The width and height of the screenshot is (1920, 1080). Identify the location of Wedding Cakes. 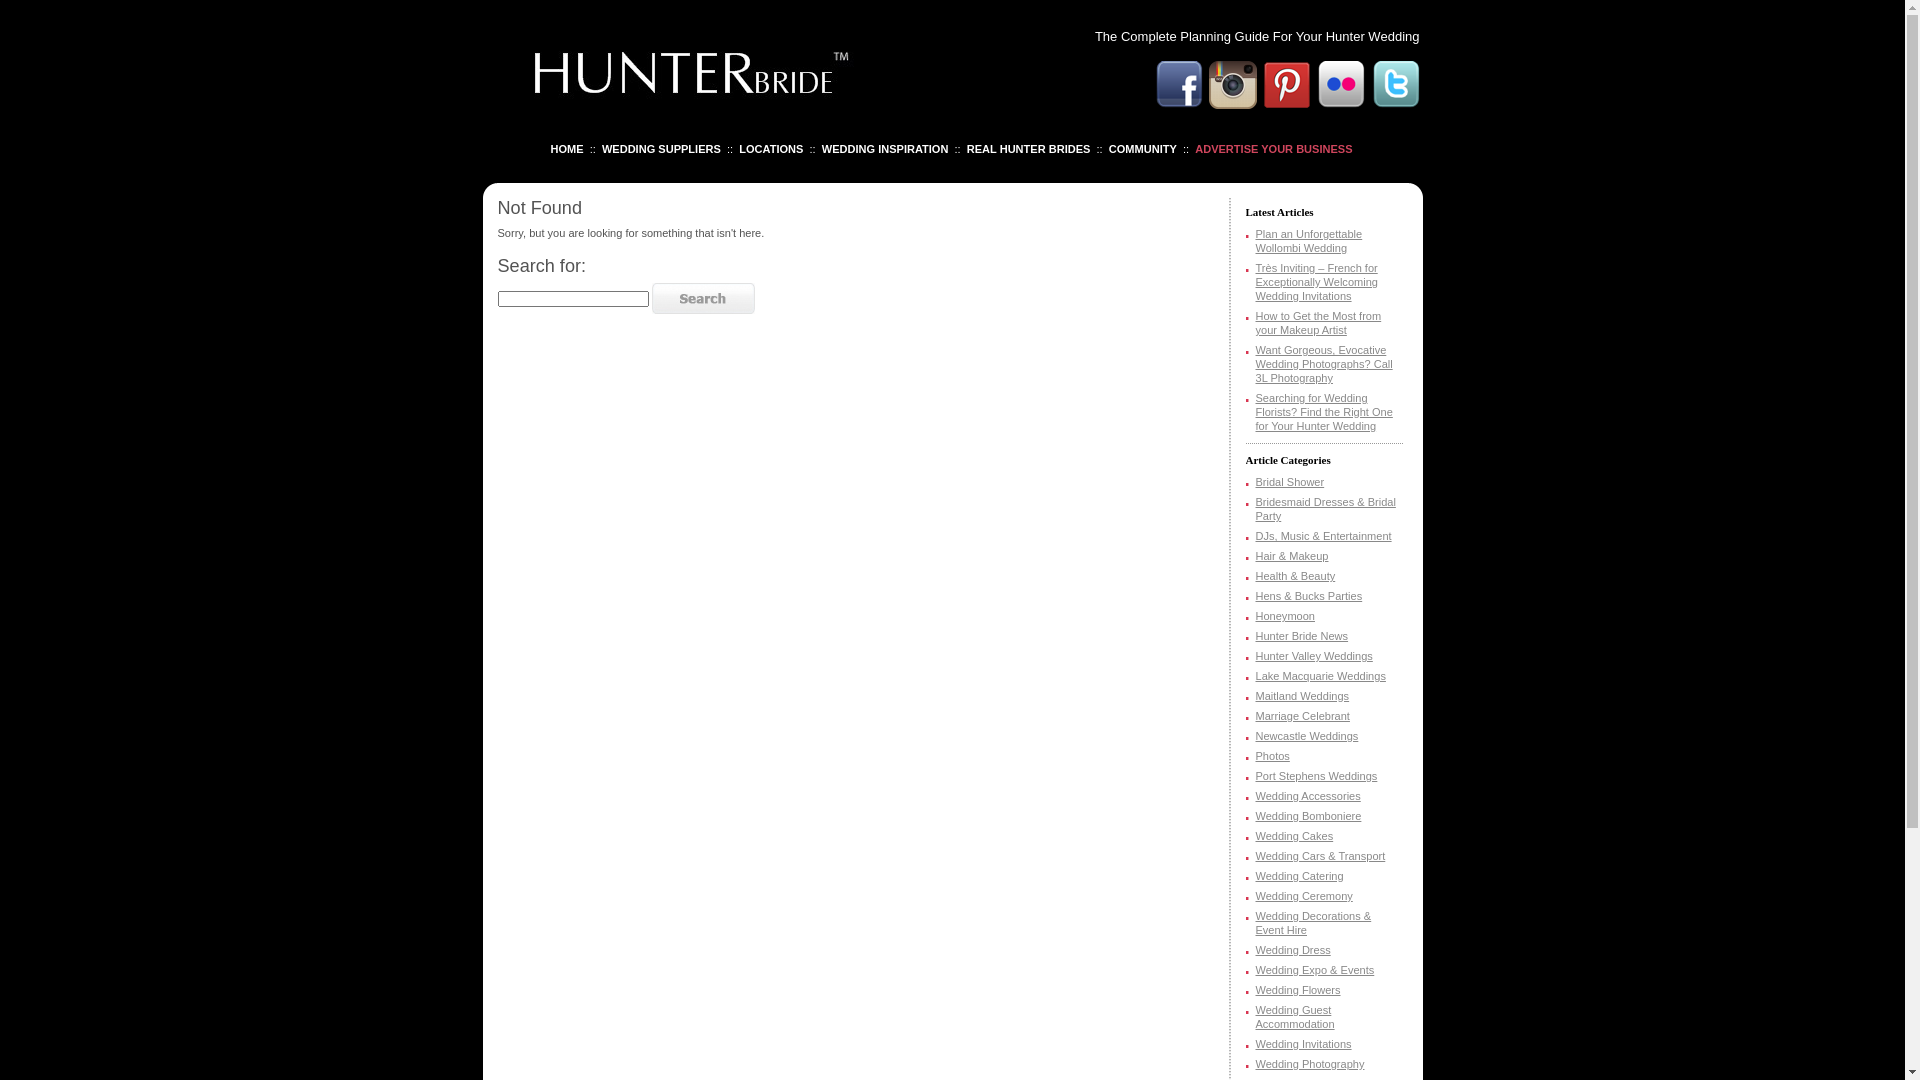
(1295, 836).